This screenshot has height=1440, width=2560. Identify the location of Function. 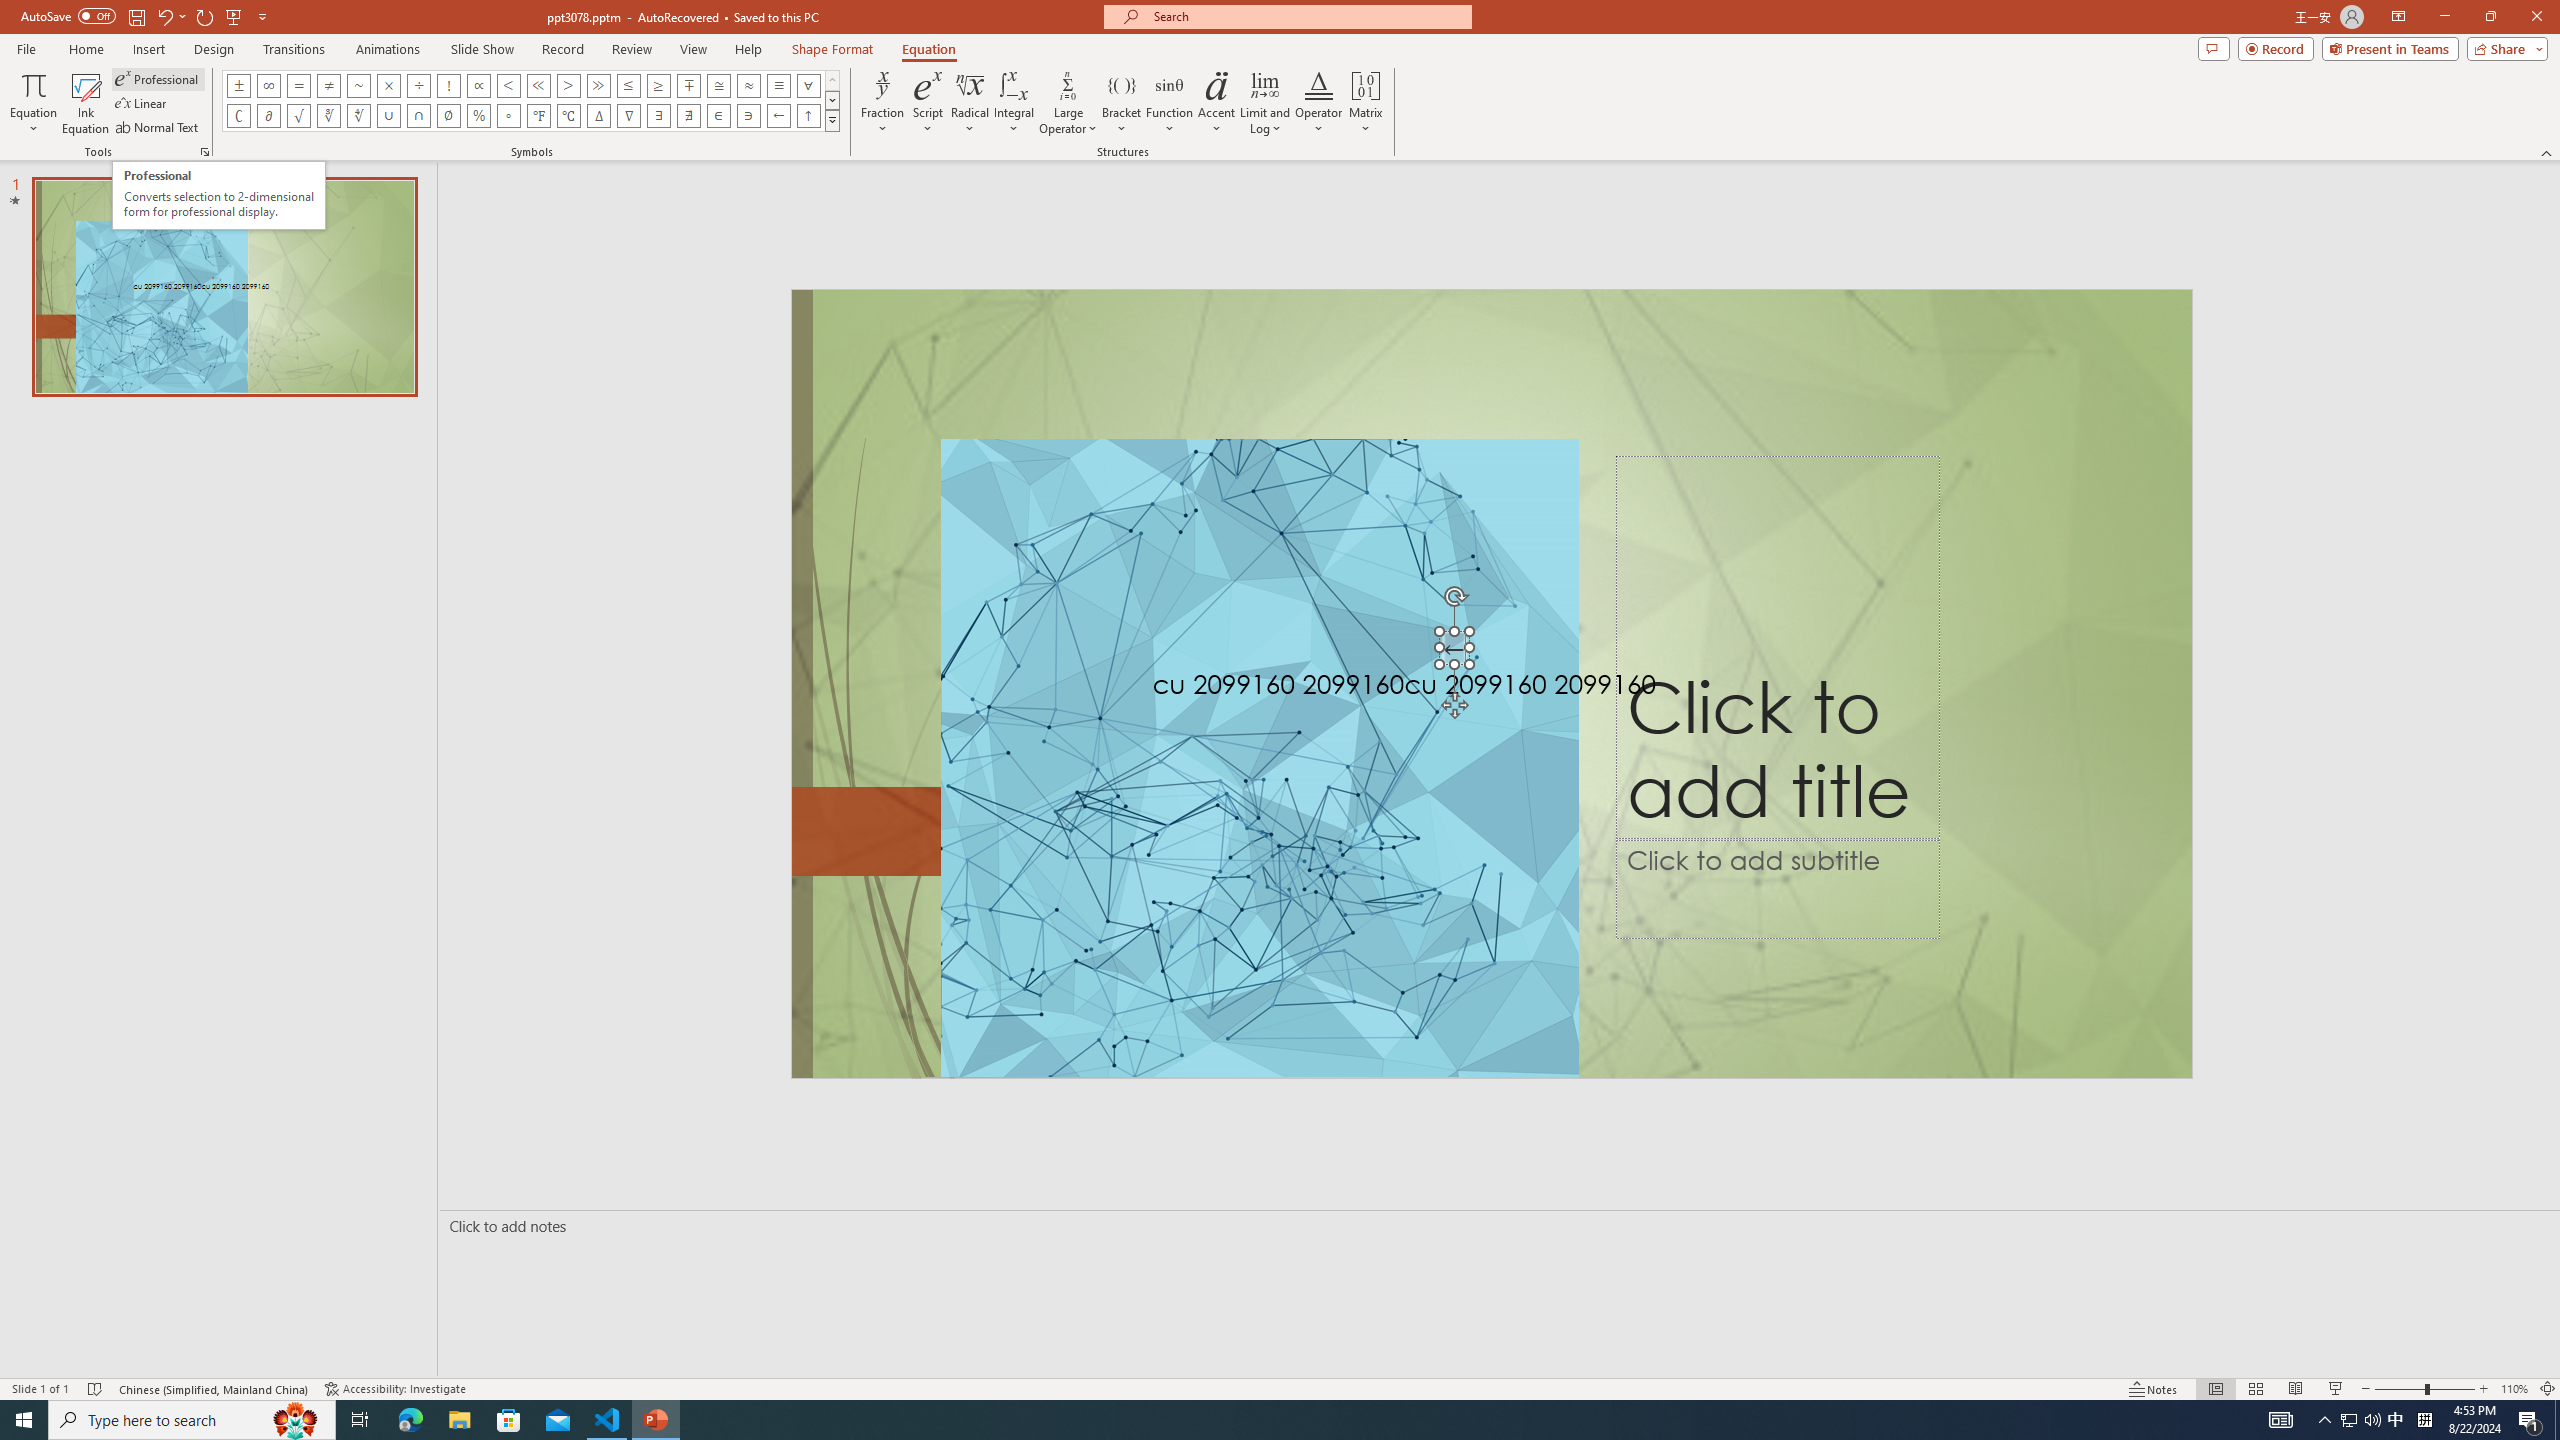
(1170, 103).